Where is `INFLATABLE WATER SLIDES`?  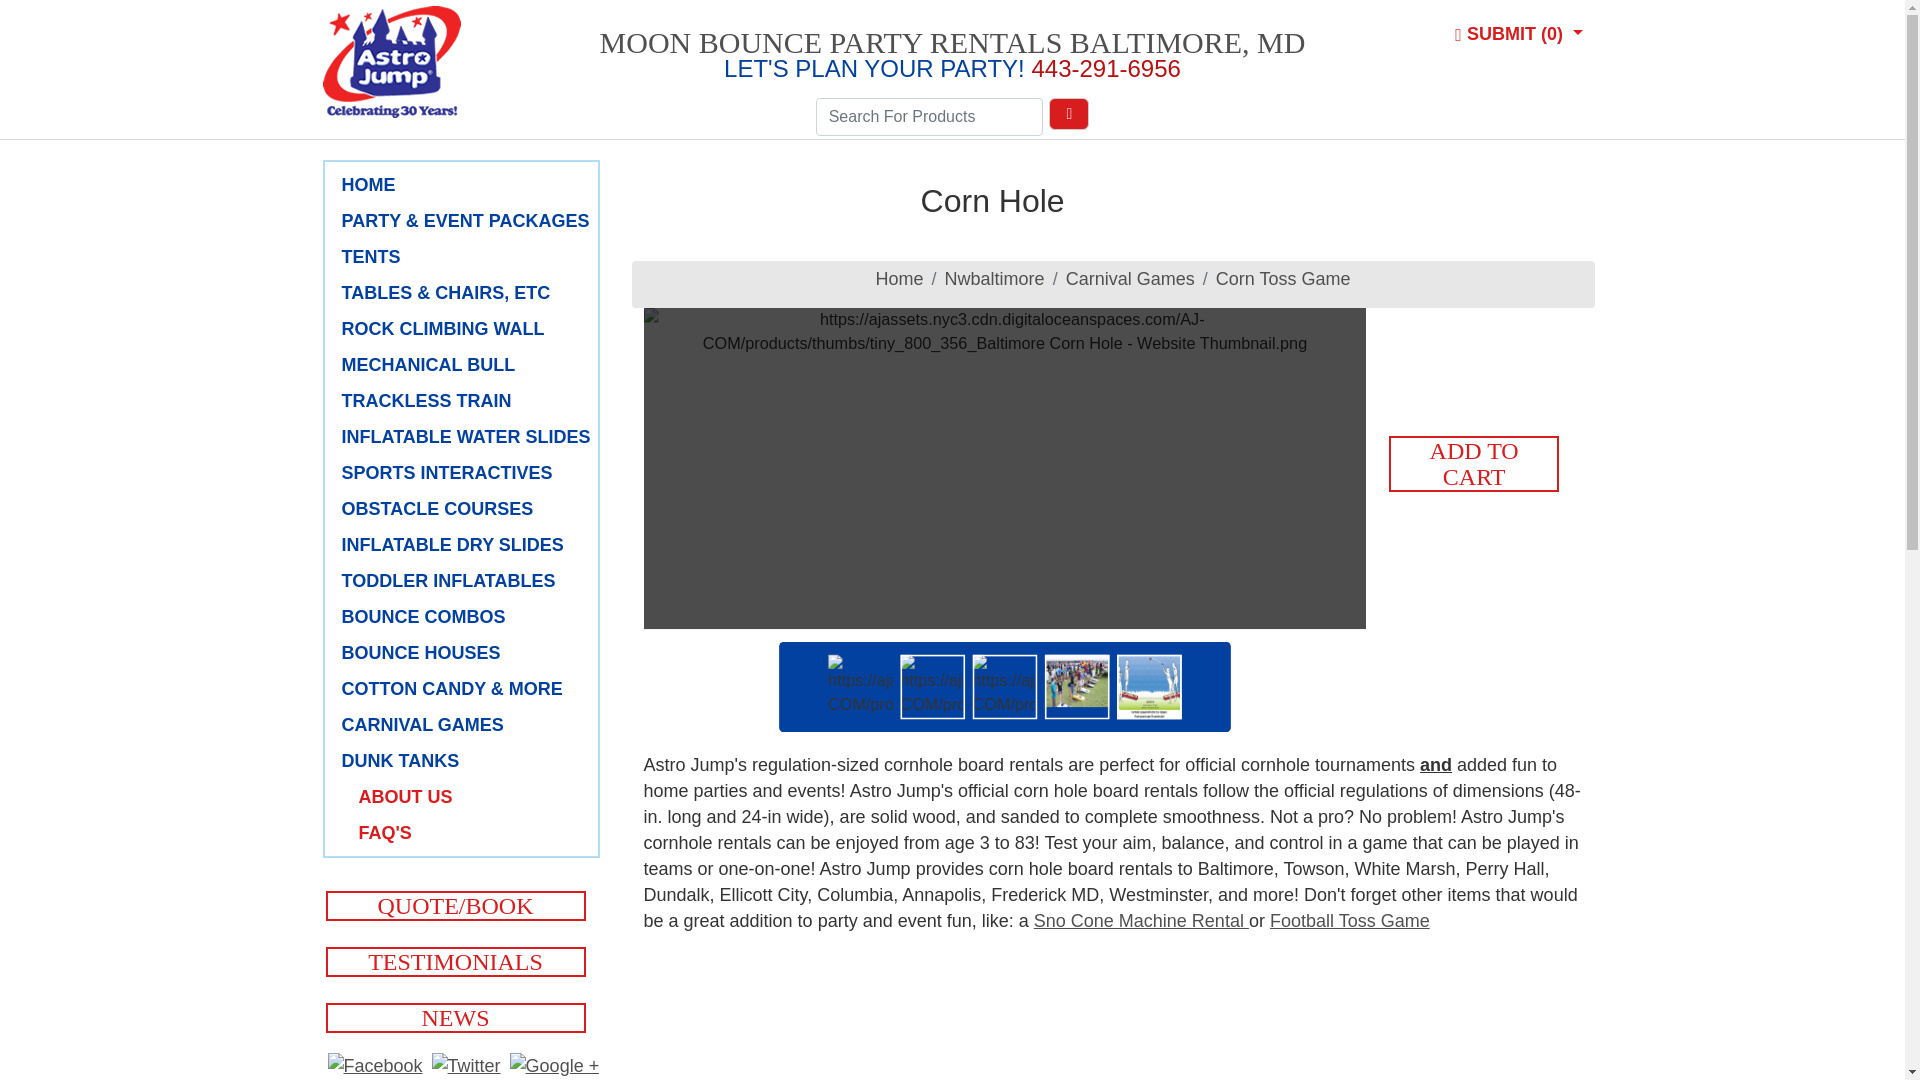 INFLATABLE WATER SLIDES is located at coordinates (466, 437).